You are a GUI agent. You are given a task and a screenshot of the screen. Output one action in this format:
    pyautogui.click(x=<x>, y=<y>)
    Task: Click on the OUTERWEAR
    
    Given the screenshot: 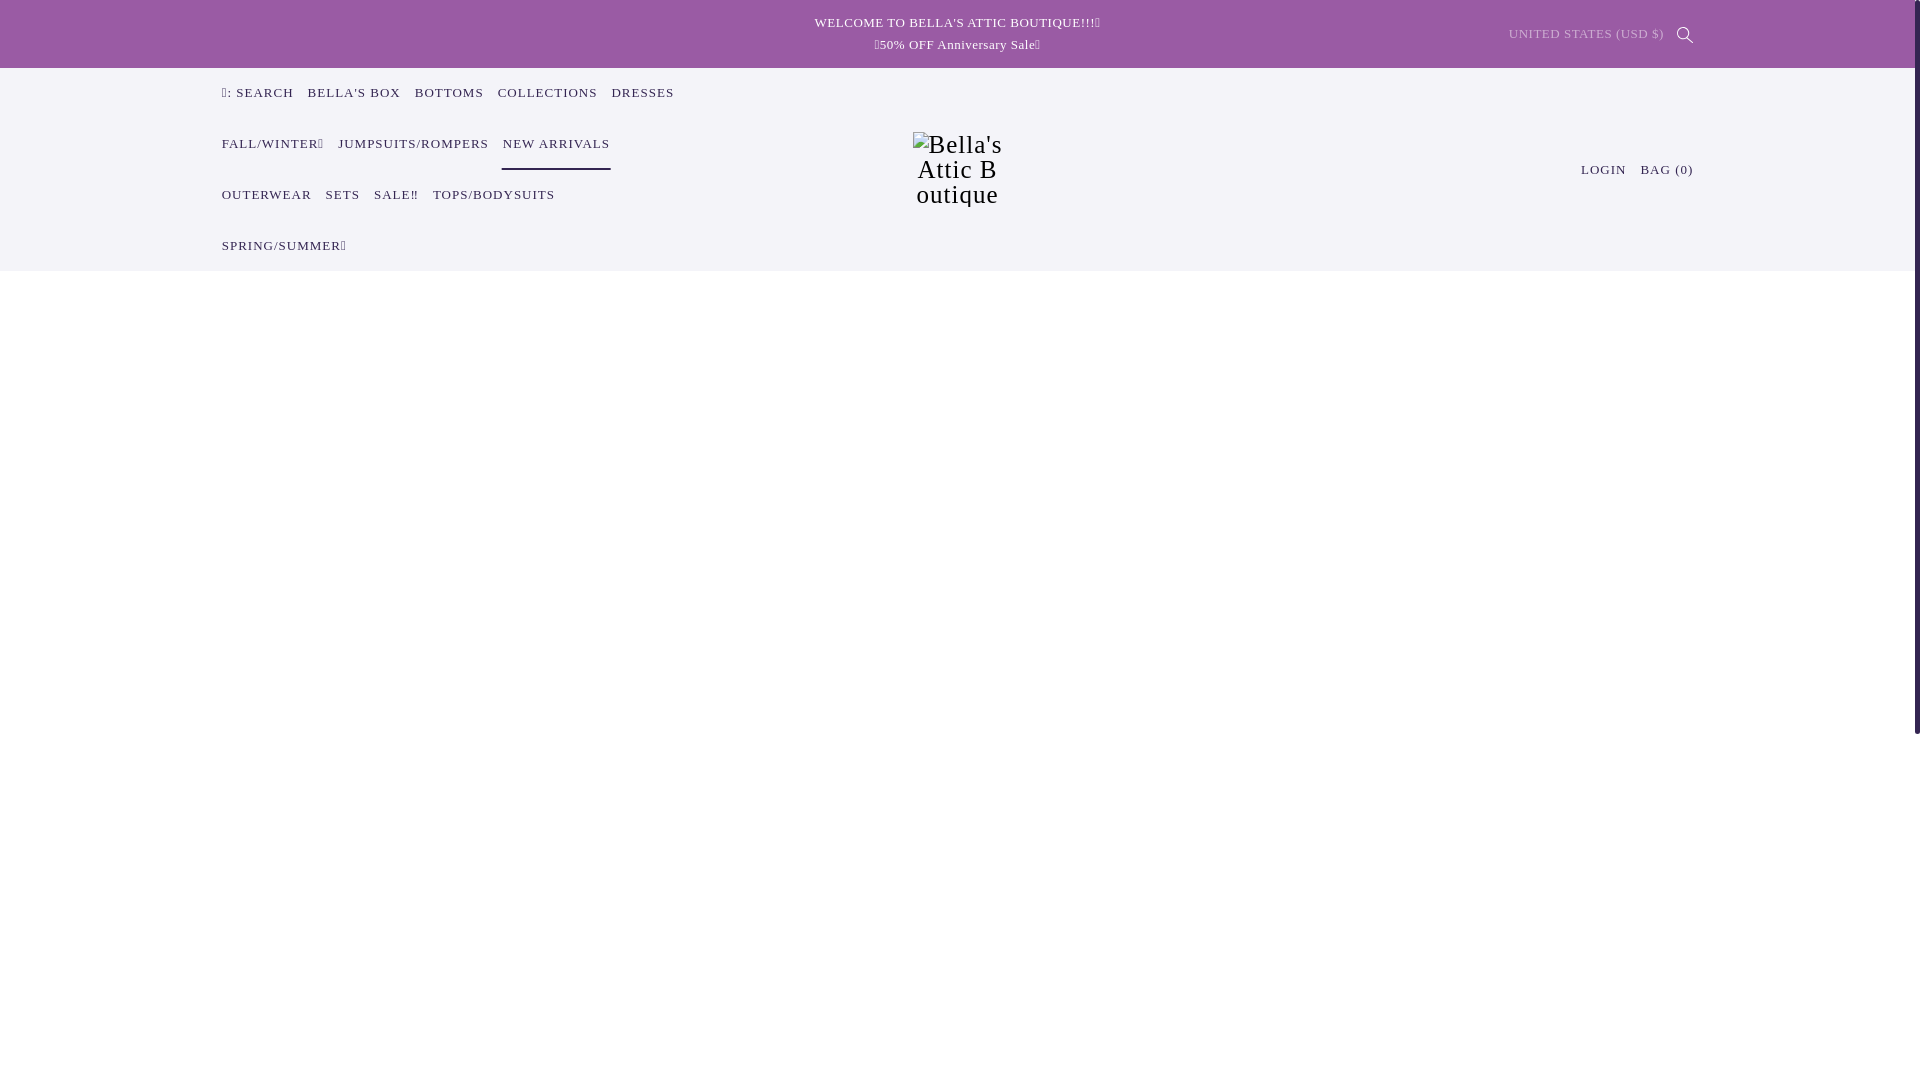 What is the action you would take?
    pyautogui.click(x=266, y=195)
    